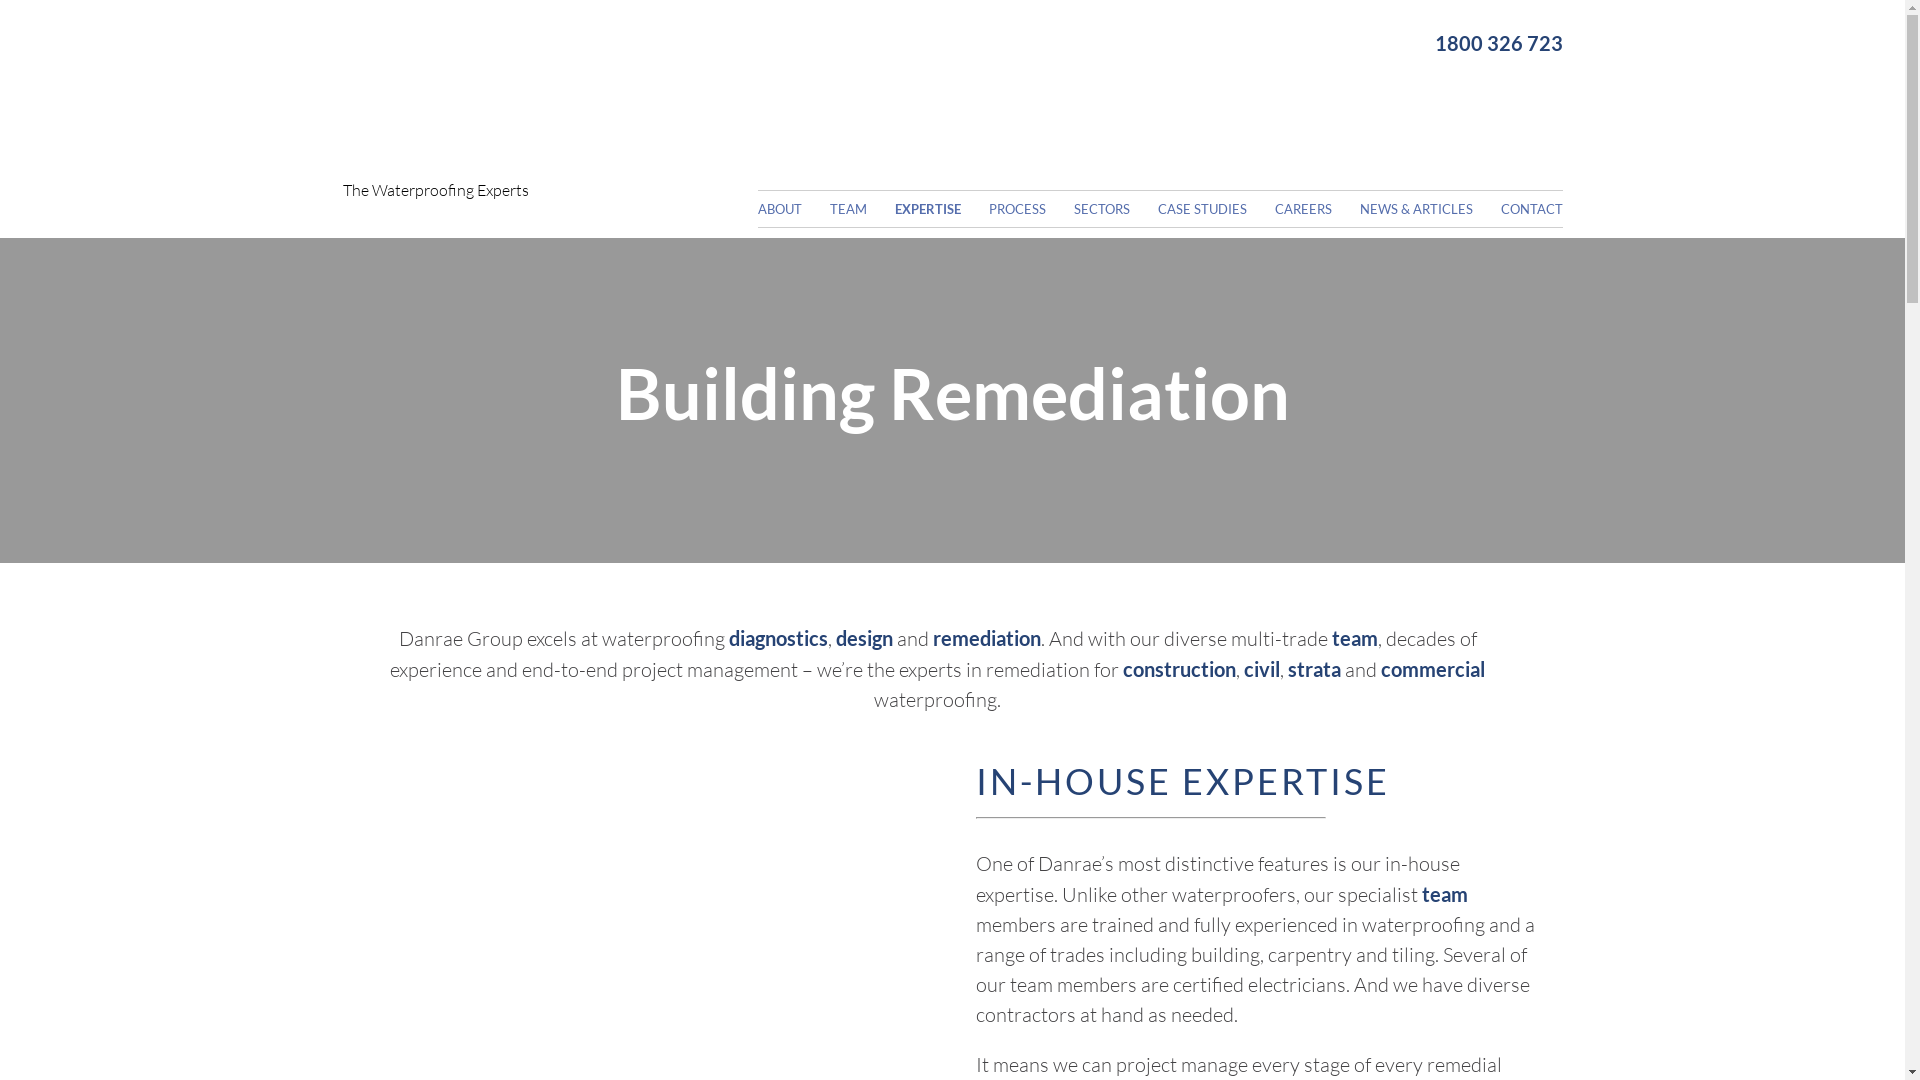 The image size is (1920, 1080). Describe the element at coordinates (864, 638) in the screenshot. I see `design` at that location.